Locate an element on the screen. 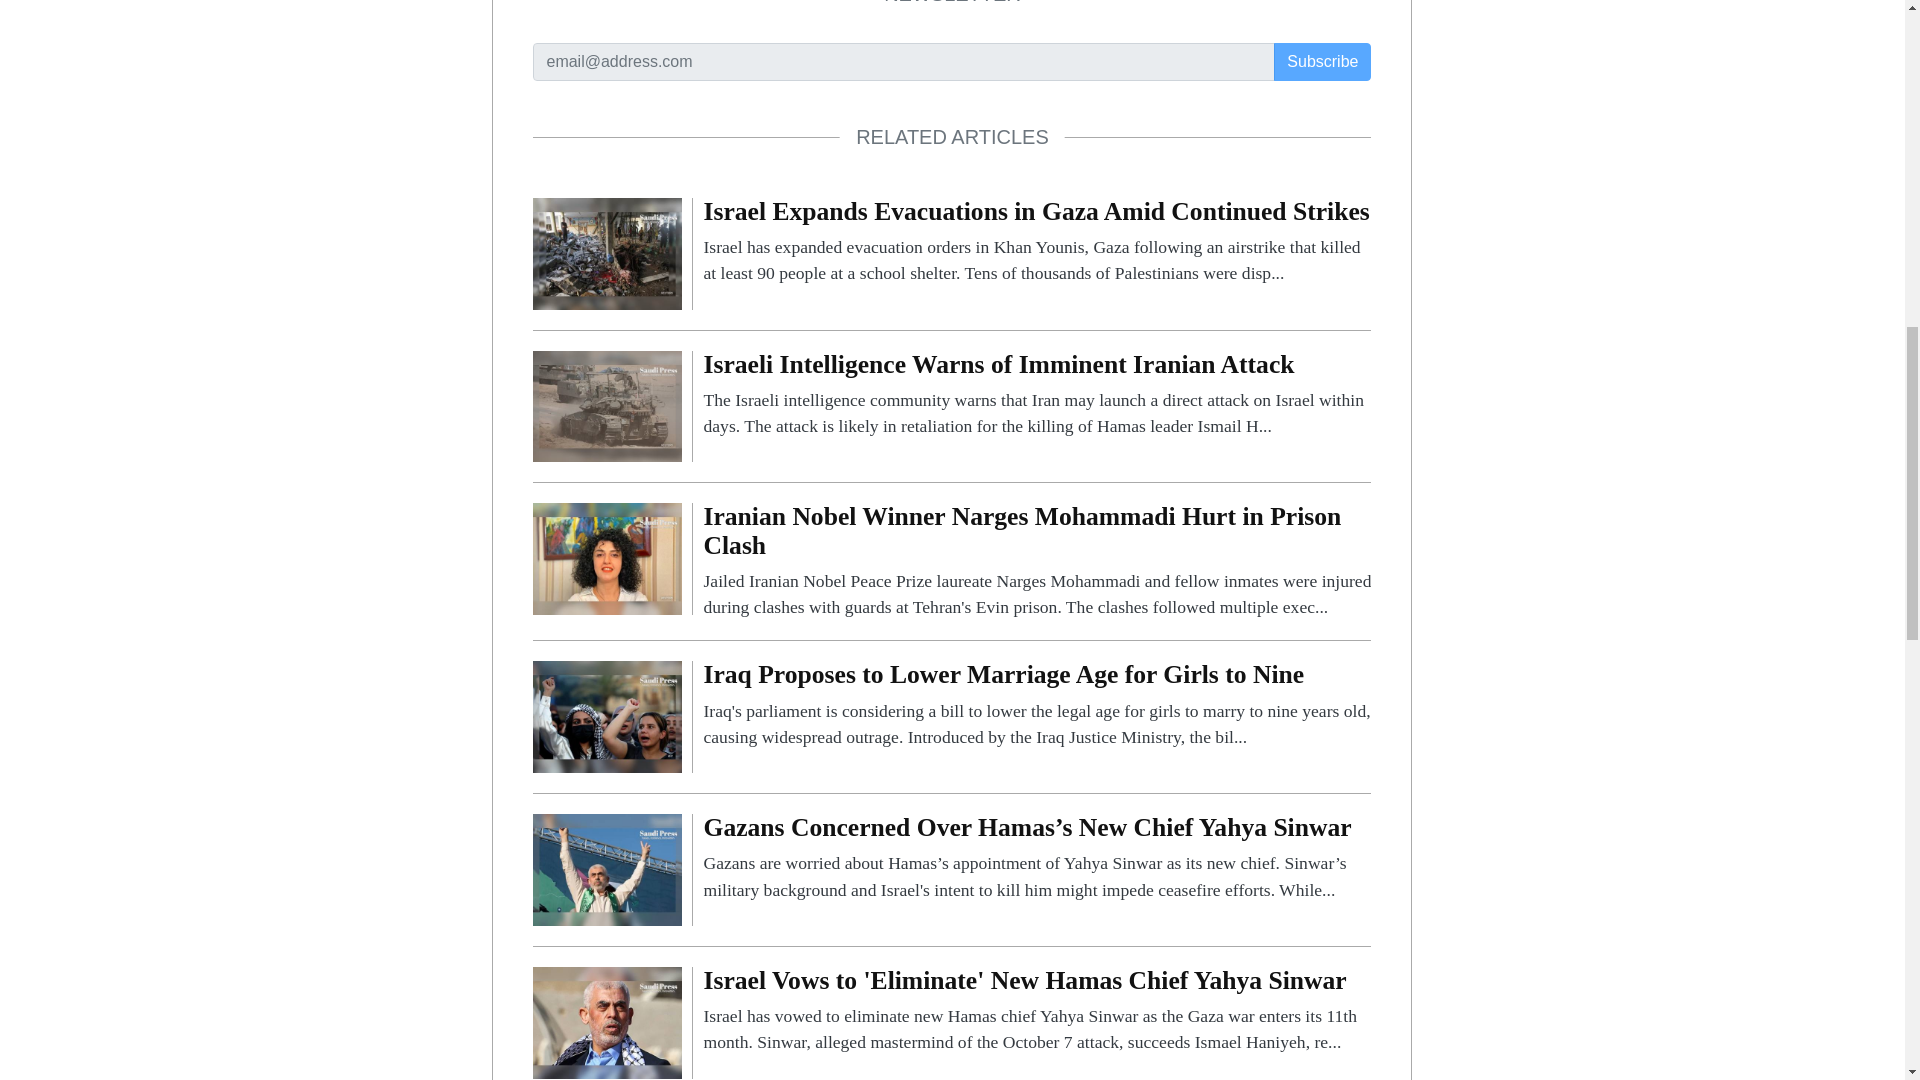  Iraq Proposes to Lower Marriage Age for Girls to Nine is located at coordinates (607, 716).